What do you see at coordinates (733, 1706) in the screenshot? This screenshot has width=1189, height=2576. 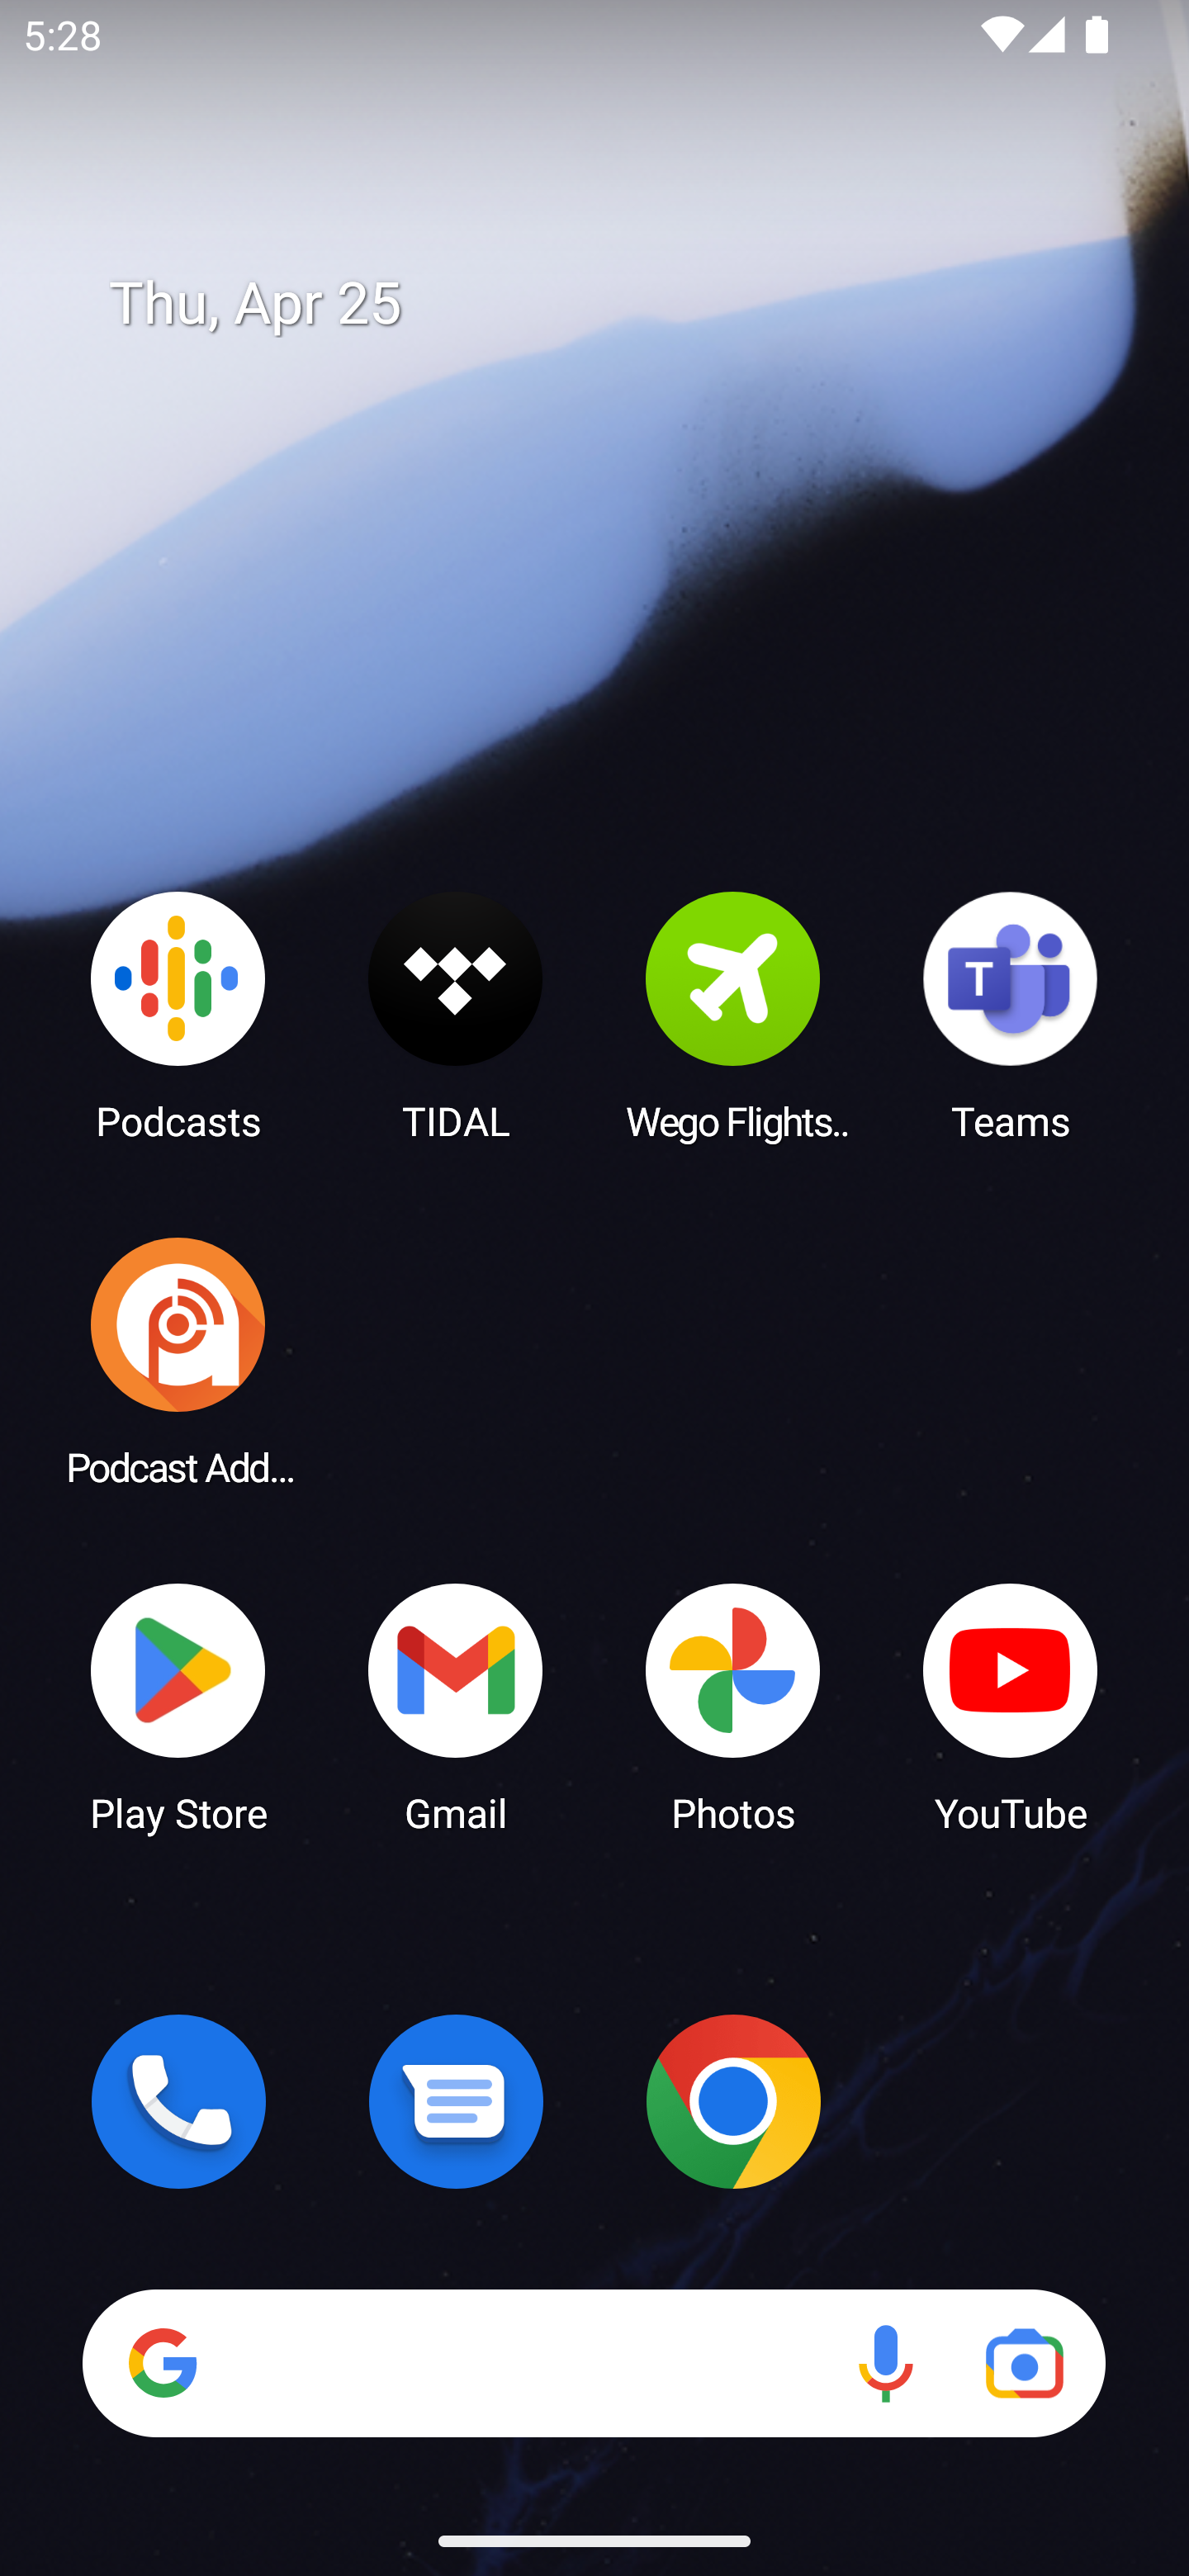 I see `Photos` at bounding box center [733, 1706].